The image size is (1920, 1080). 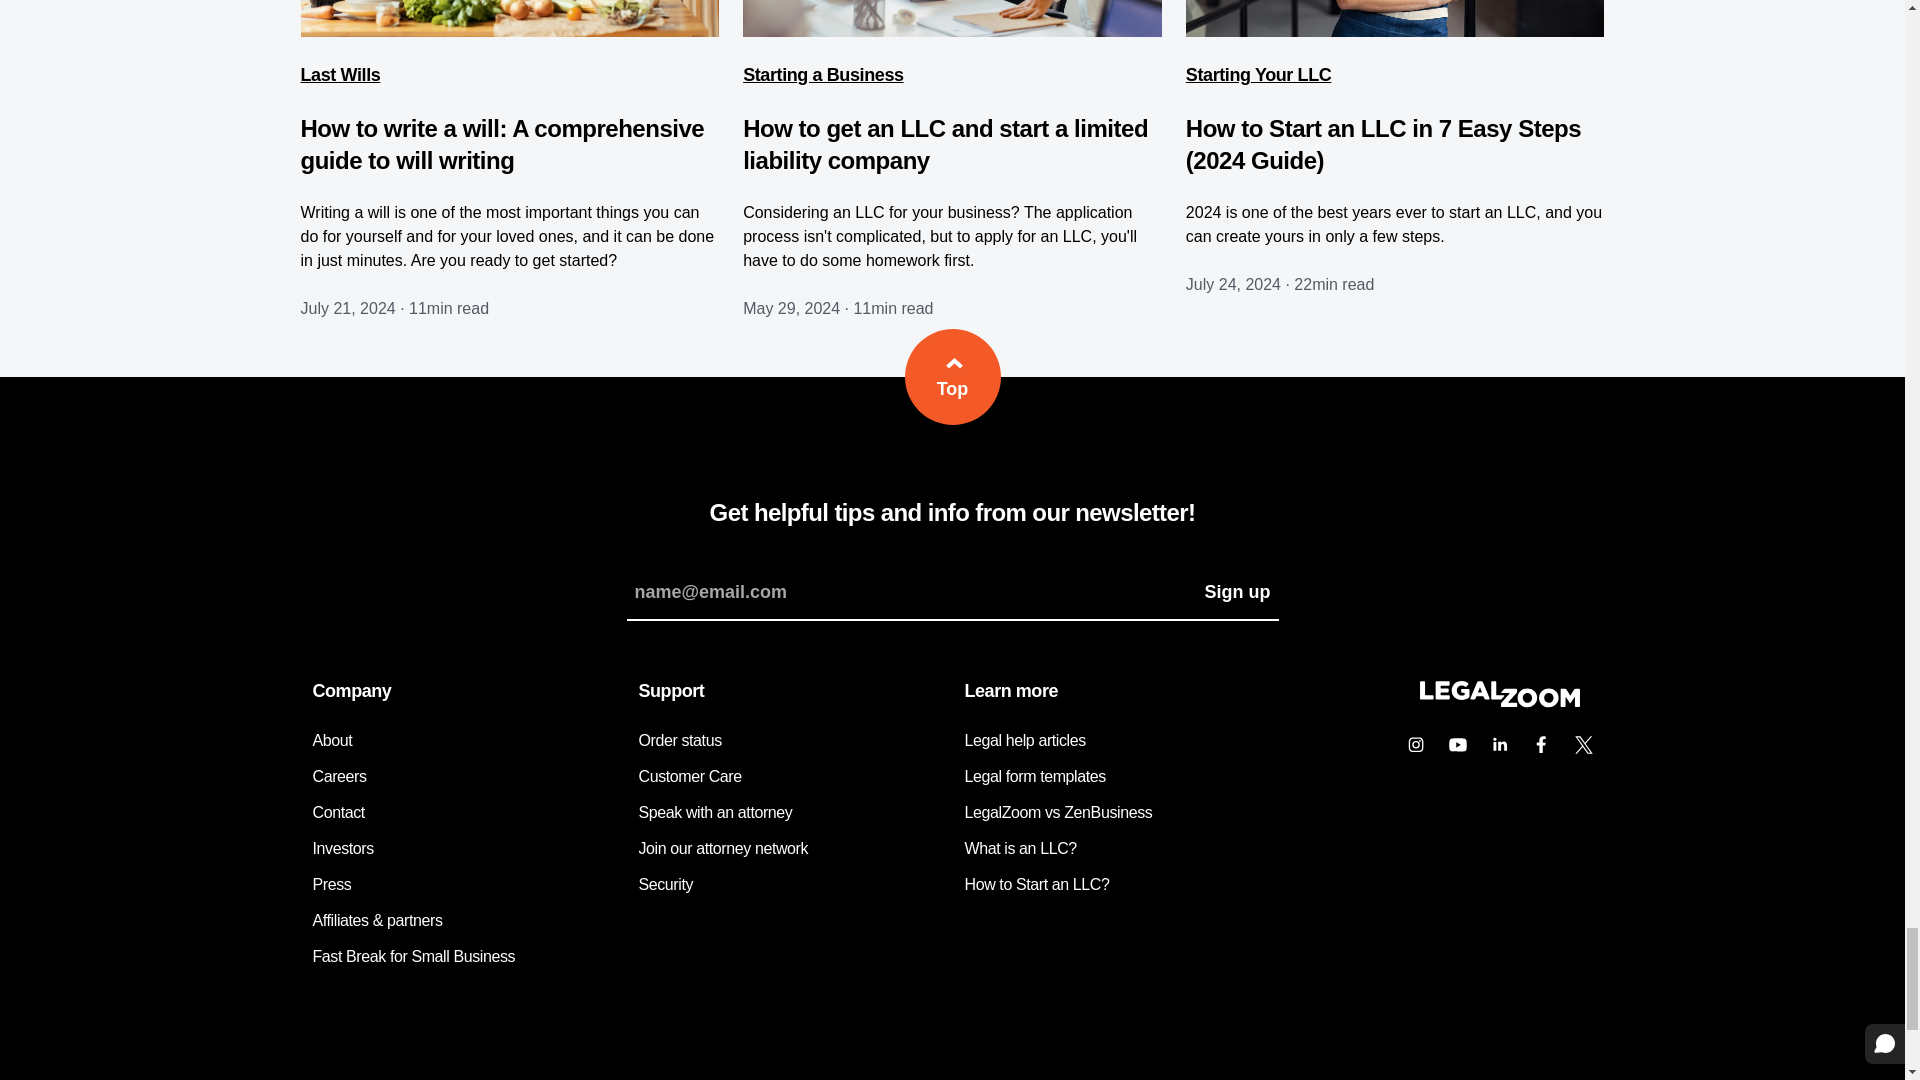 I want to click on YouTube, so click(x=1457, y=744).